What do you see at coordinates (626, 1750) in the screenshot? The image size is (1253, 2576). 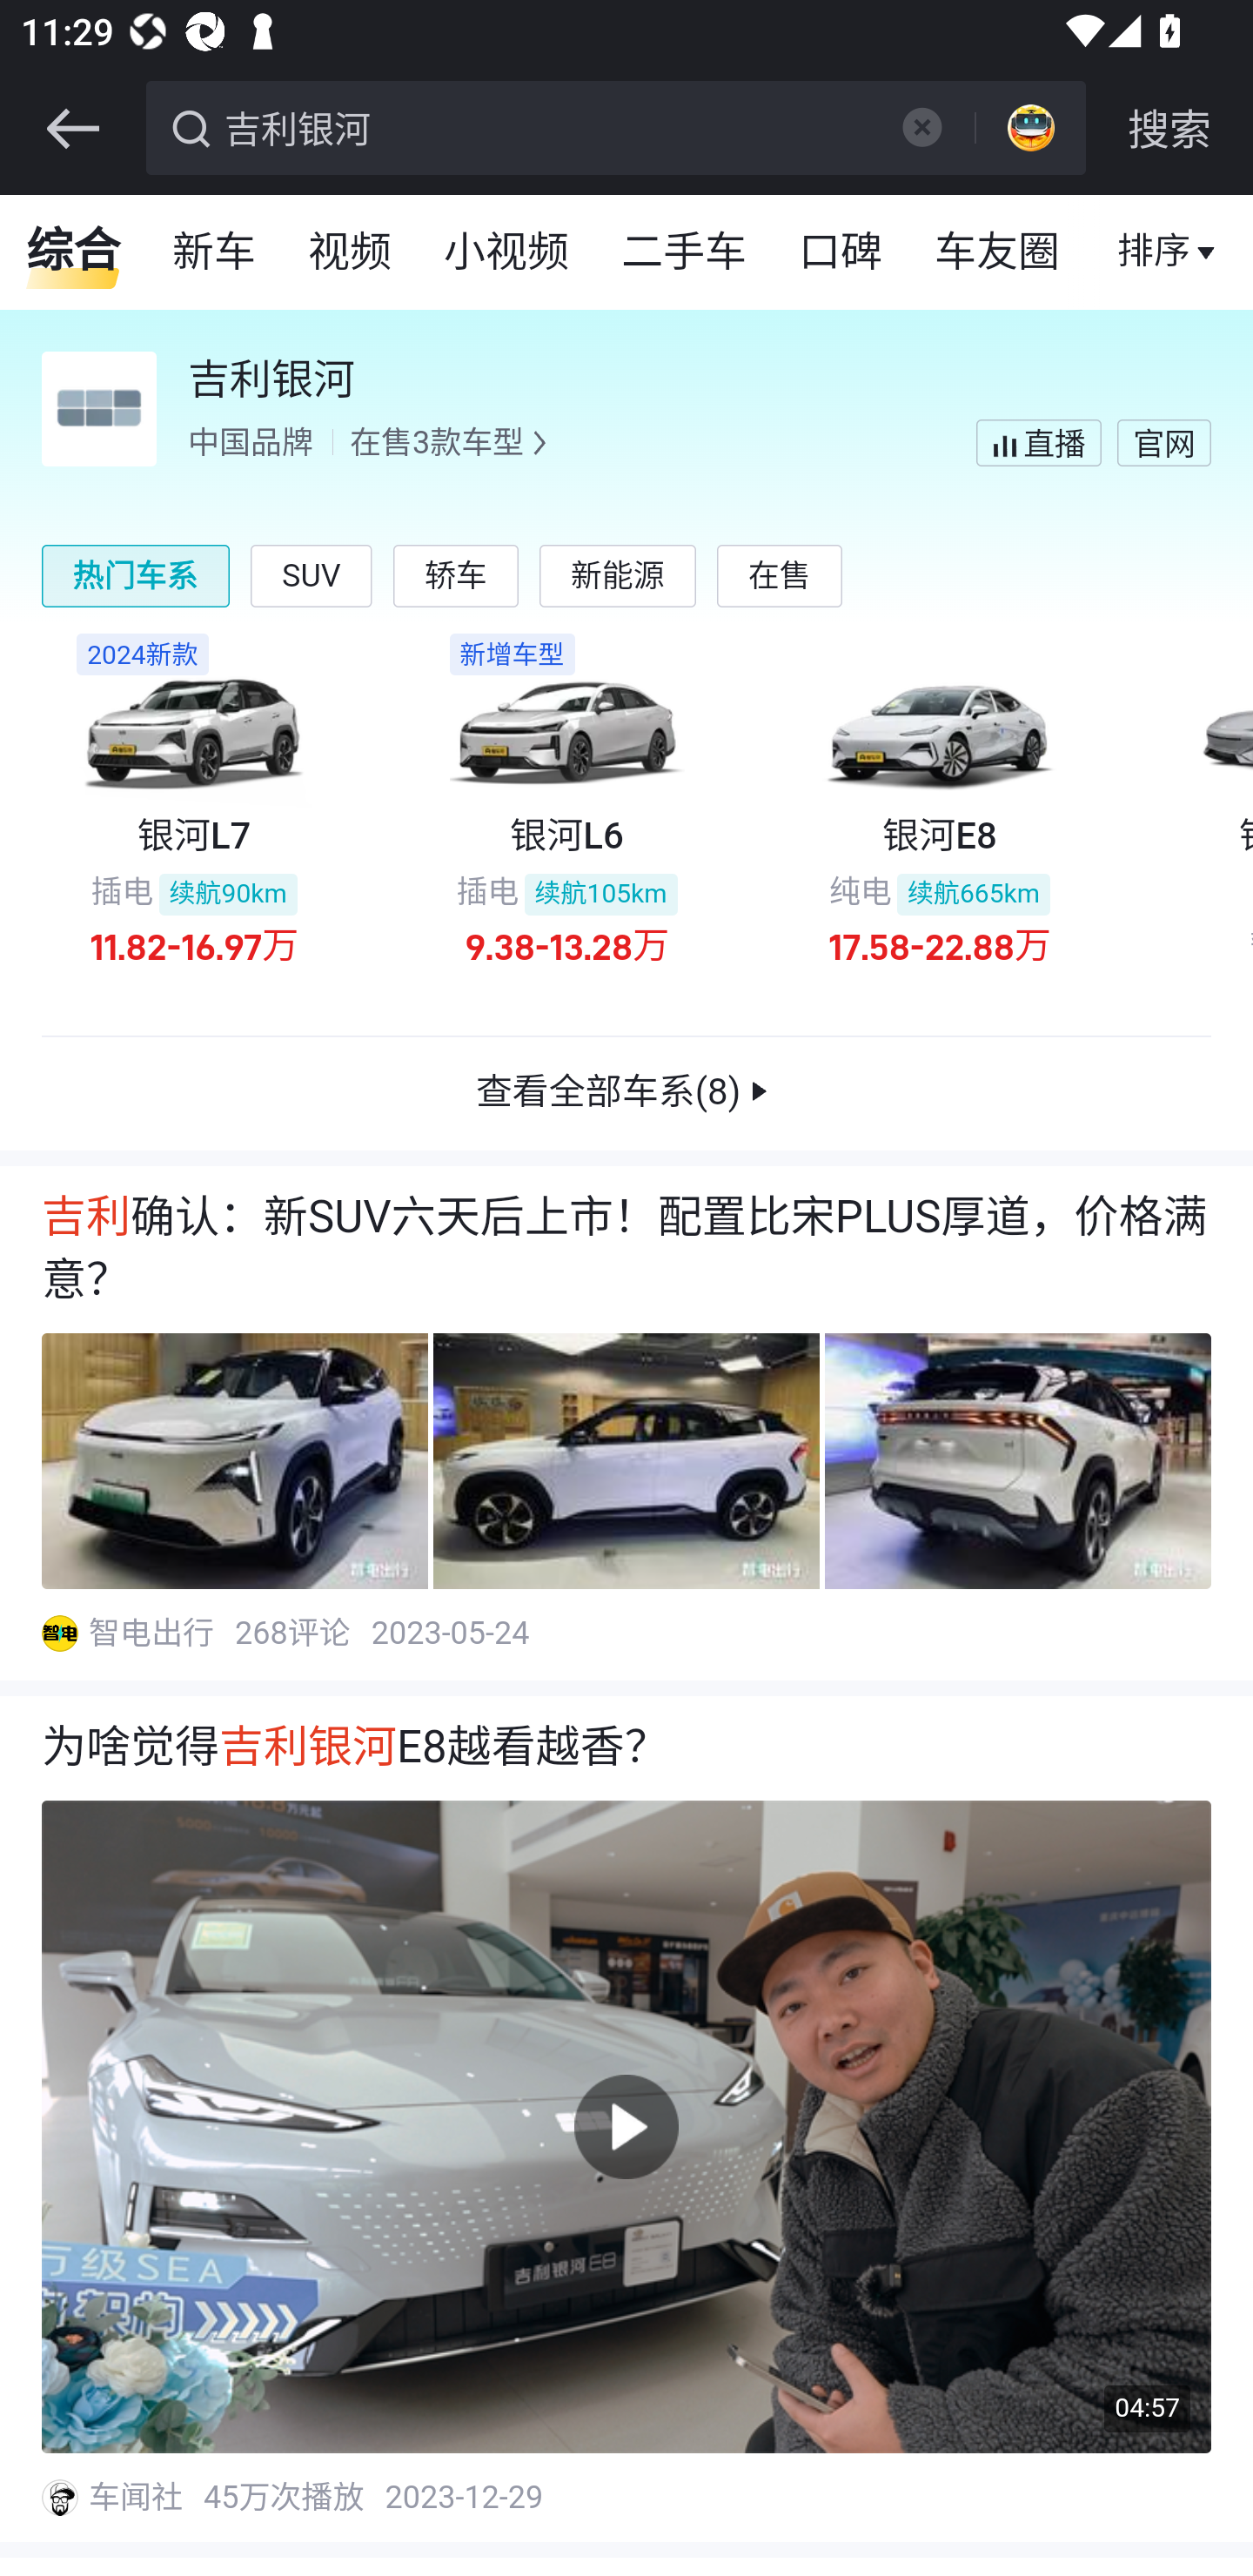 I see `为啥觉得吉利银河E8越看越香？` at bounding box center [626, 1750].